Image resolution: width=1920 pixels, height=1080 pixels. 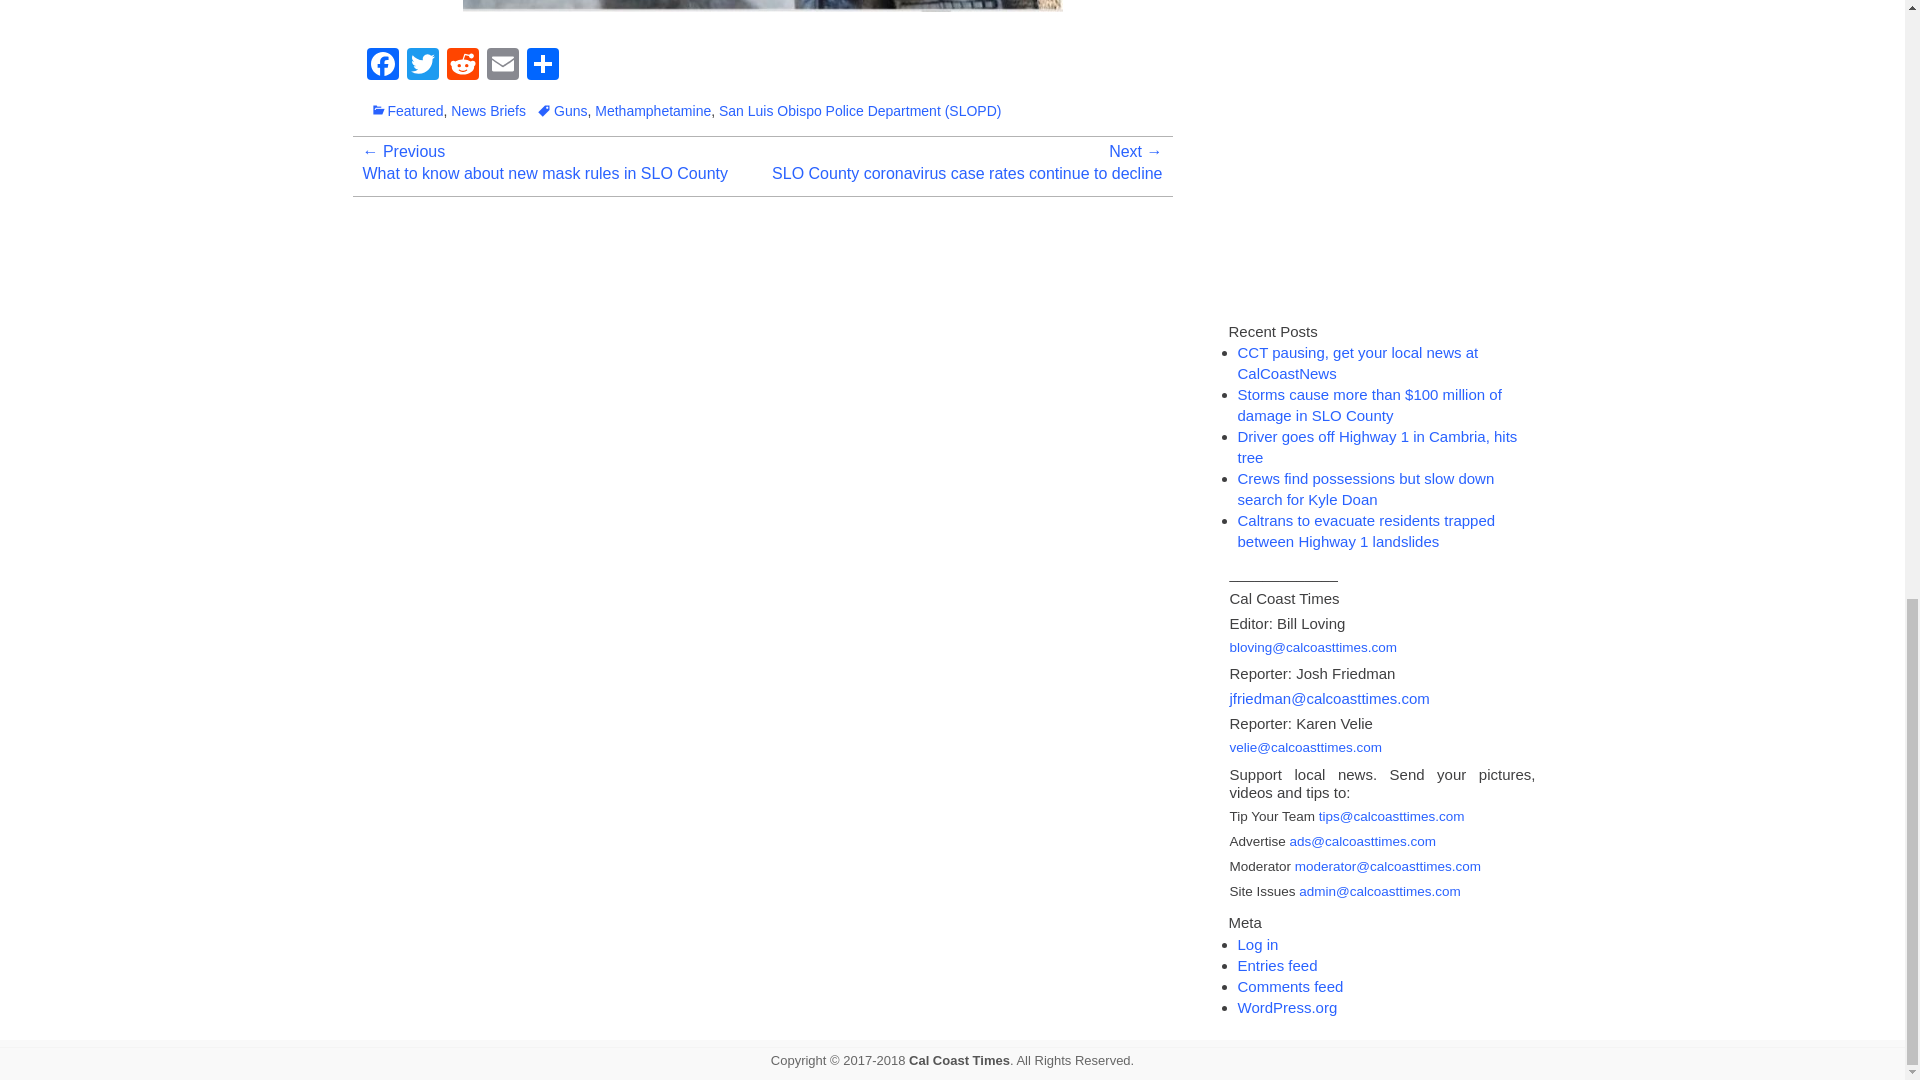 I want to click on Facebook, so click(x=382, y=66).